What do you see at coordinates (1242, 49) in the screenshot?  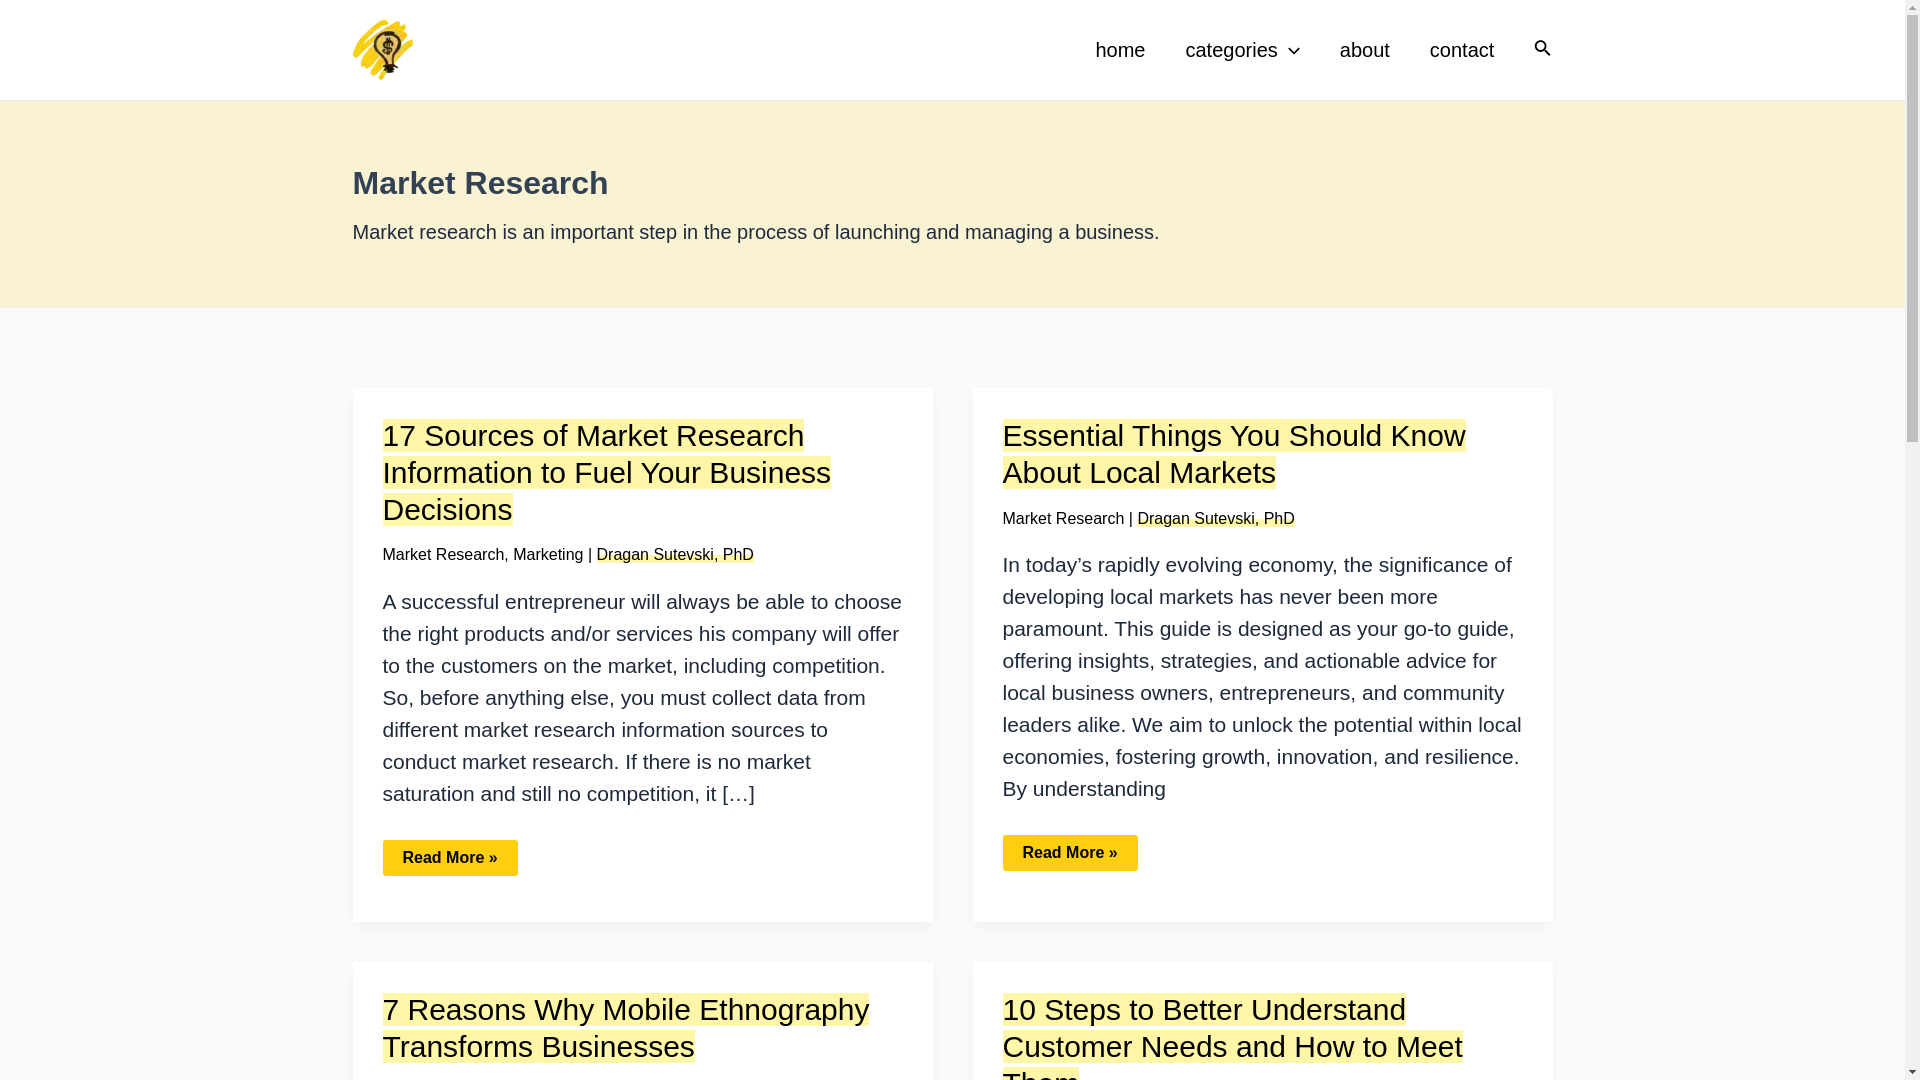 I see `categories` at bounding box center [1242, 49].